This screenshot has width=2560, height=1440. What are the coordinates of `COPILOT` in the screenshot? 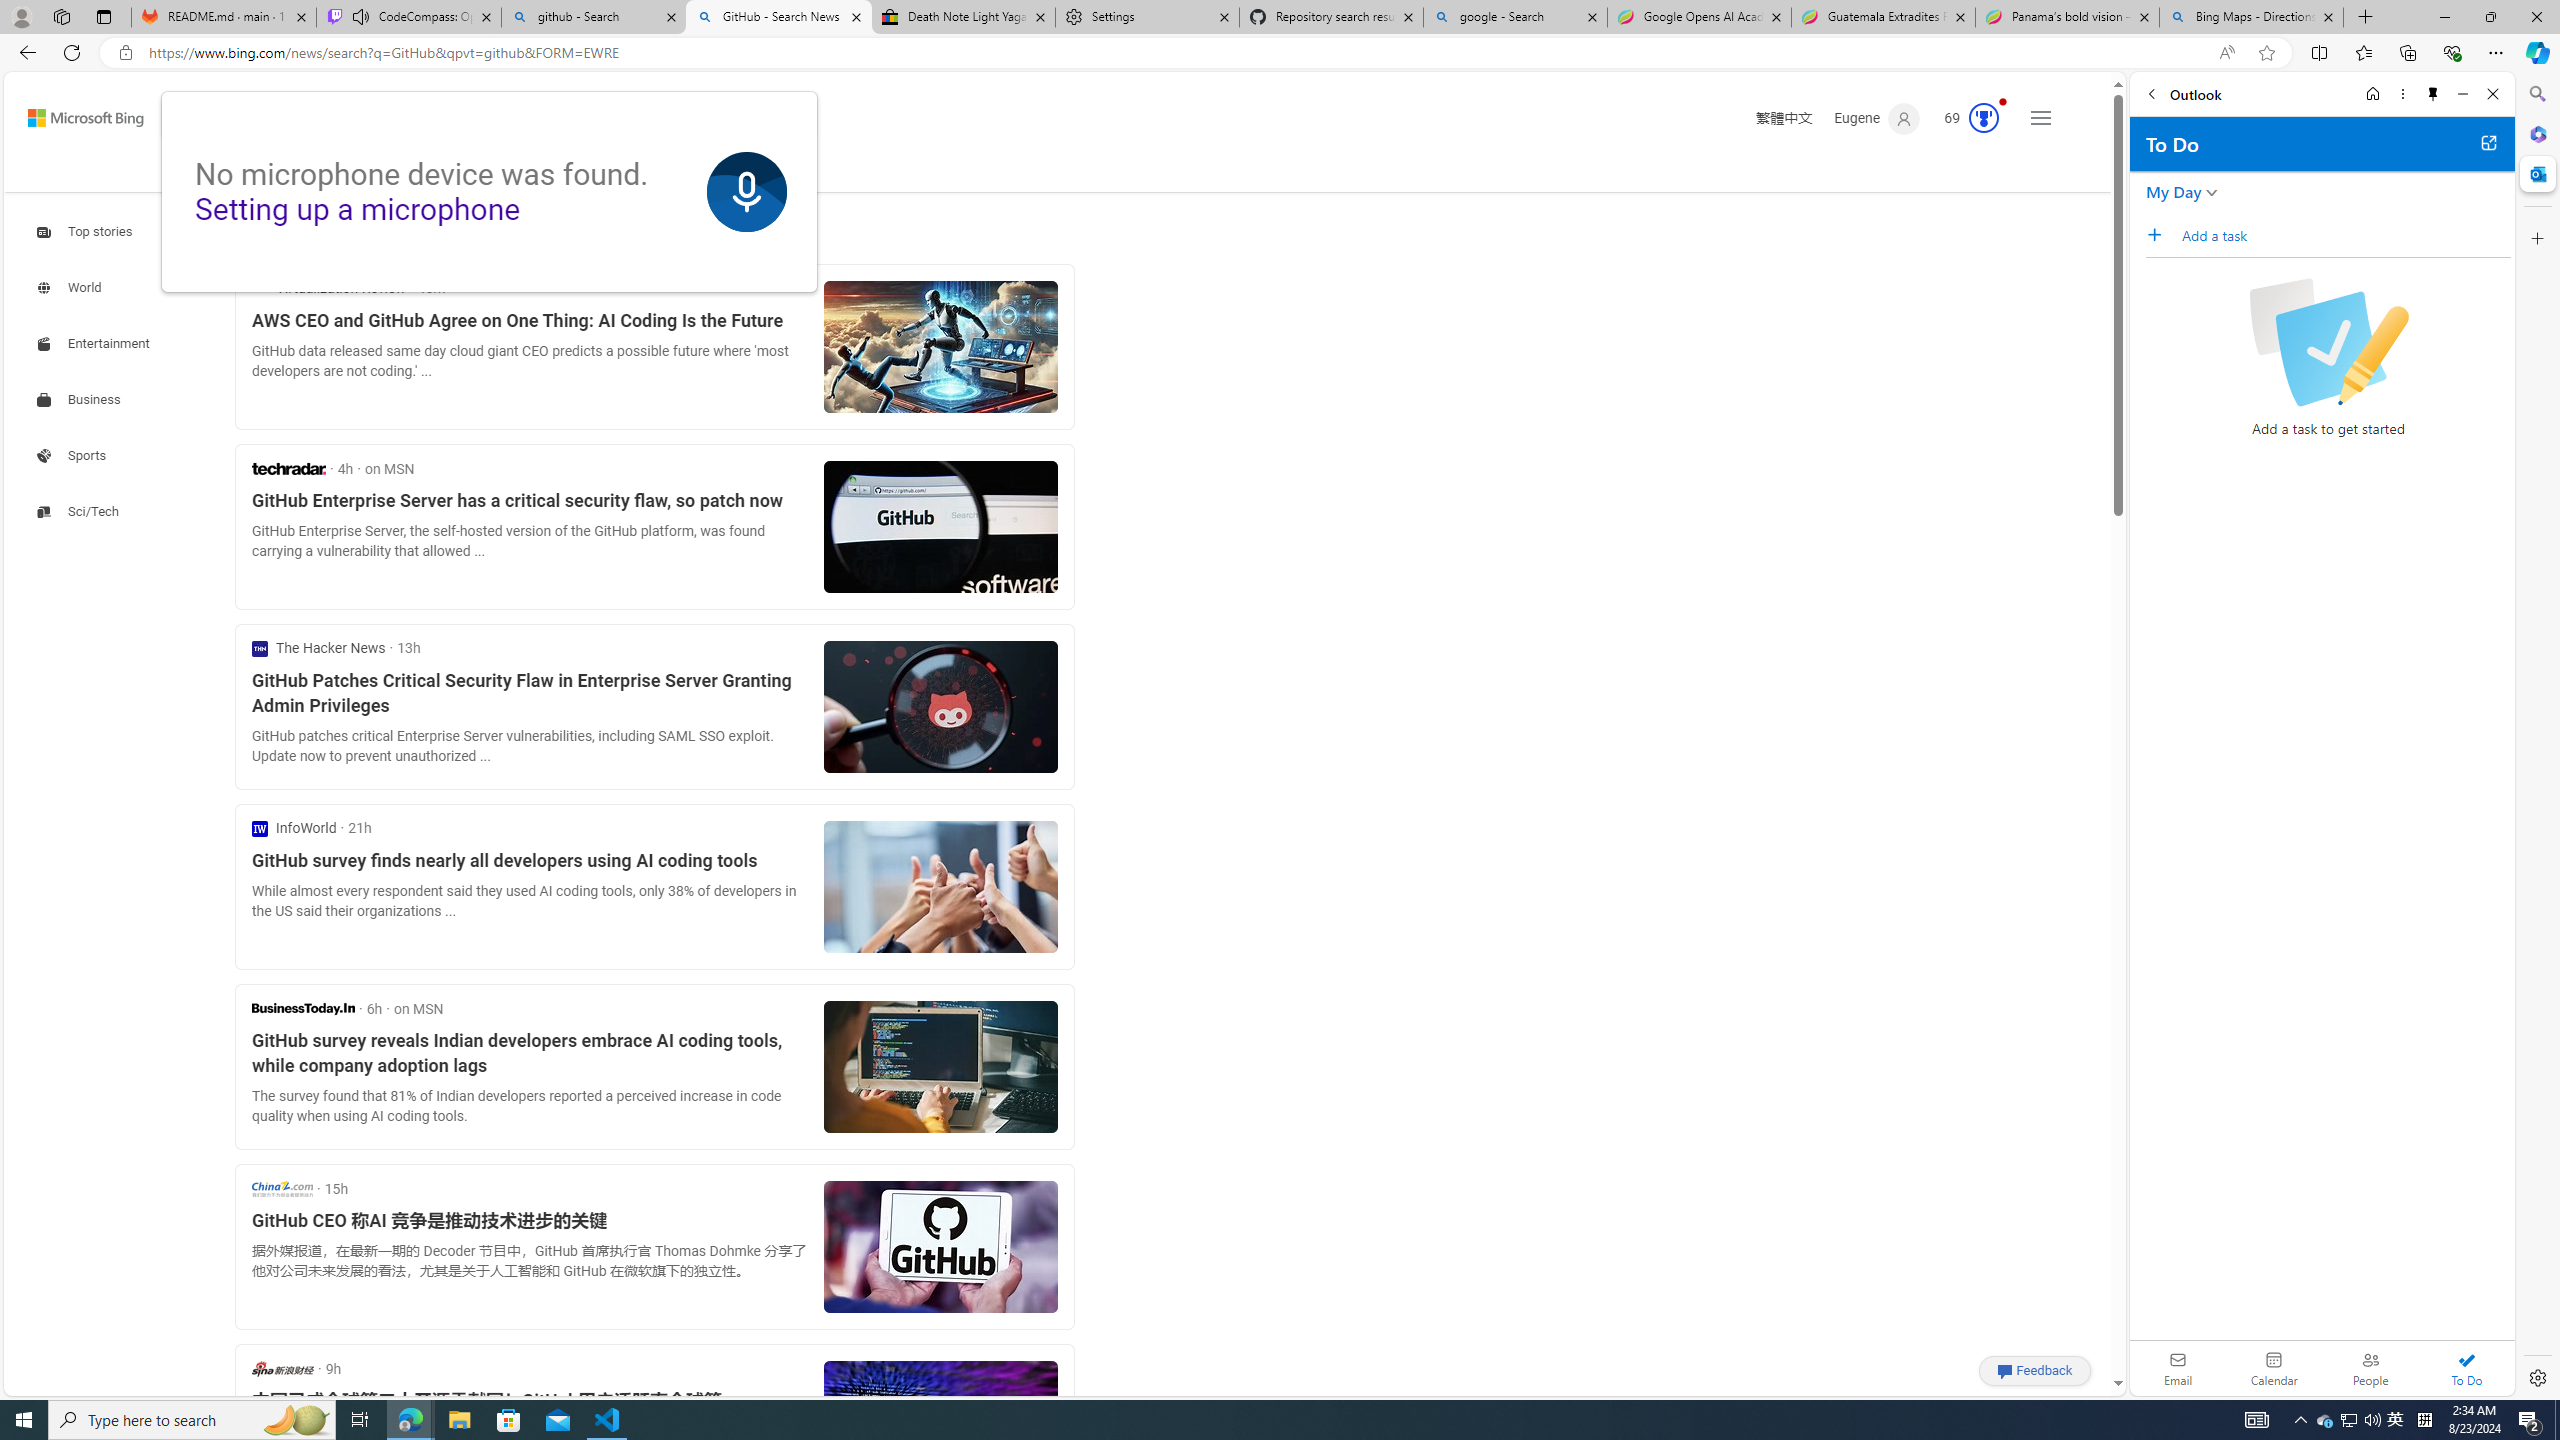 It's located at (314, 170).